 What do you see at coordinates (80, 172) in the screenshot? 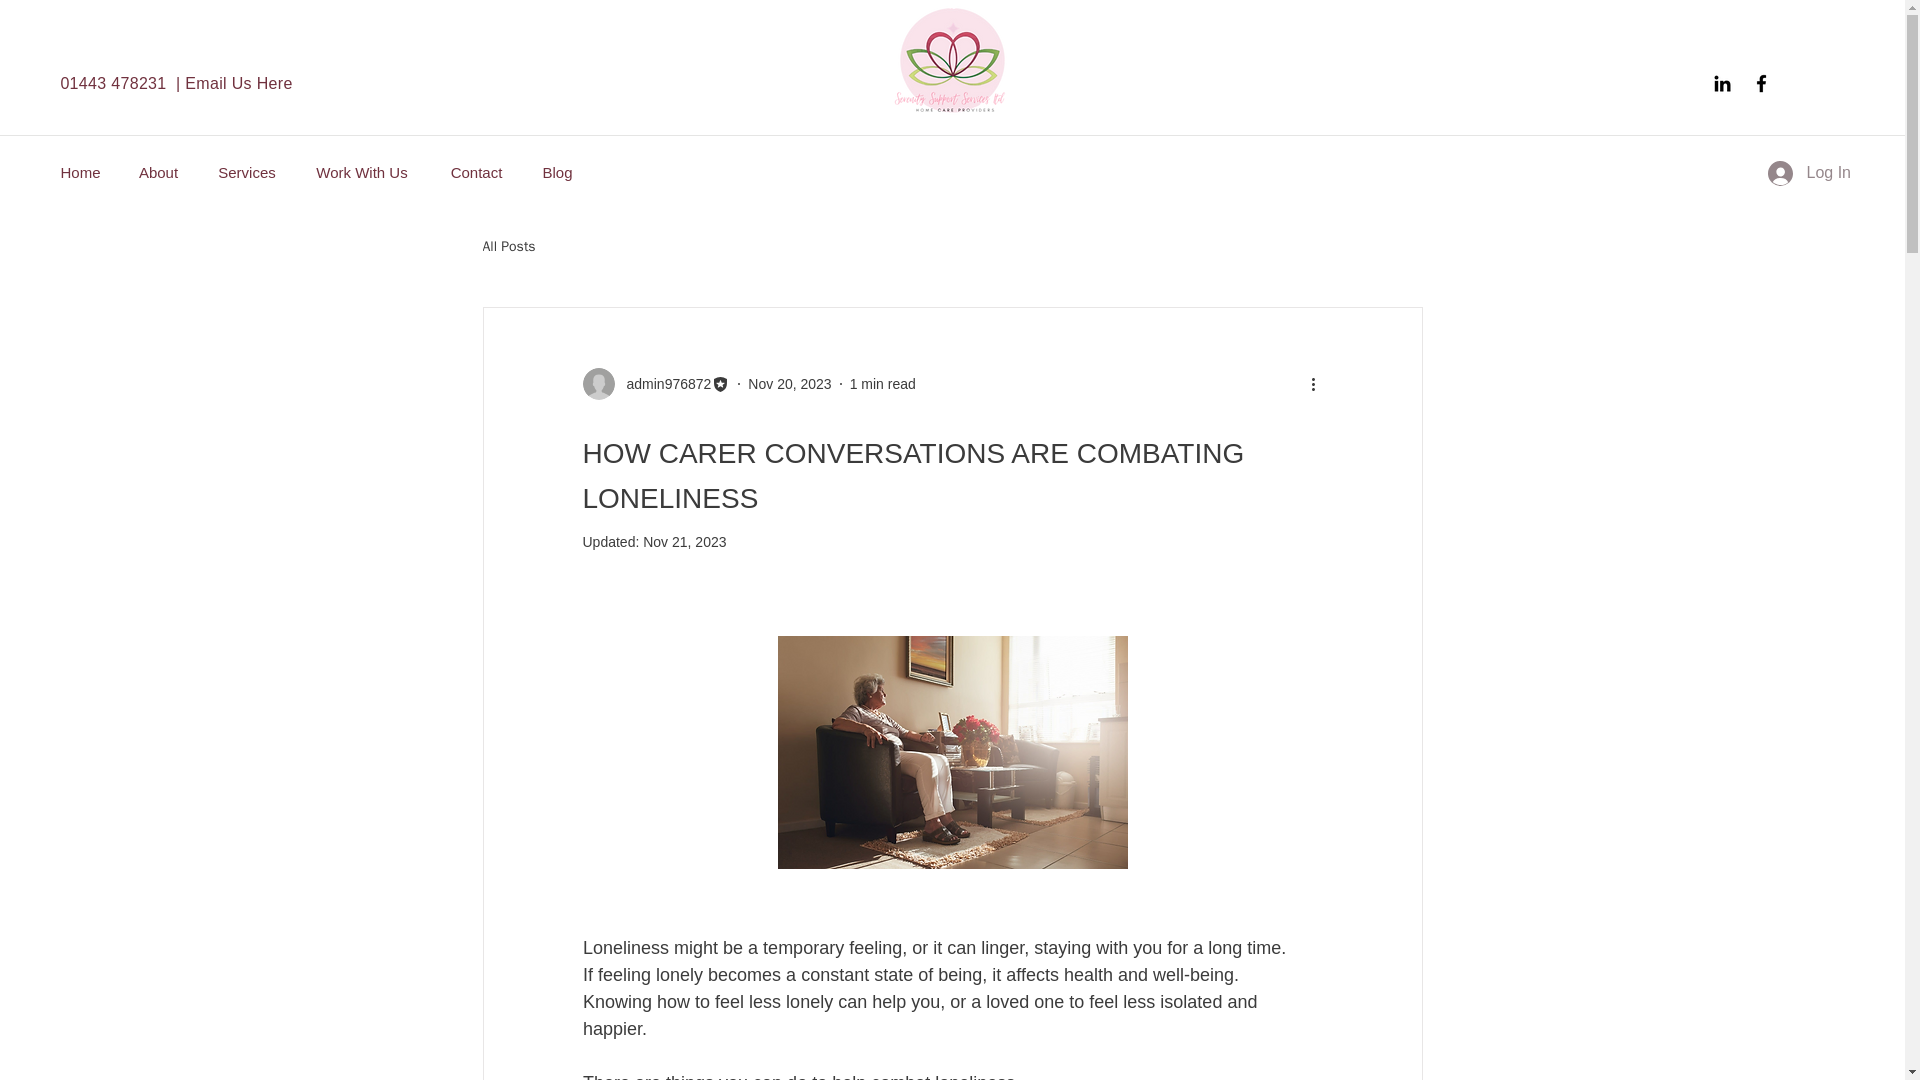
I see `Home` at bounding box center [80, 172].